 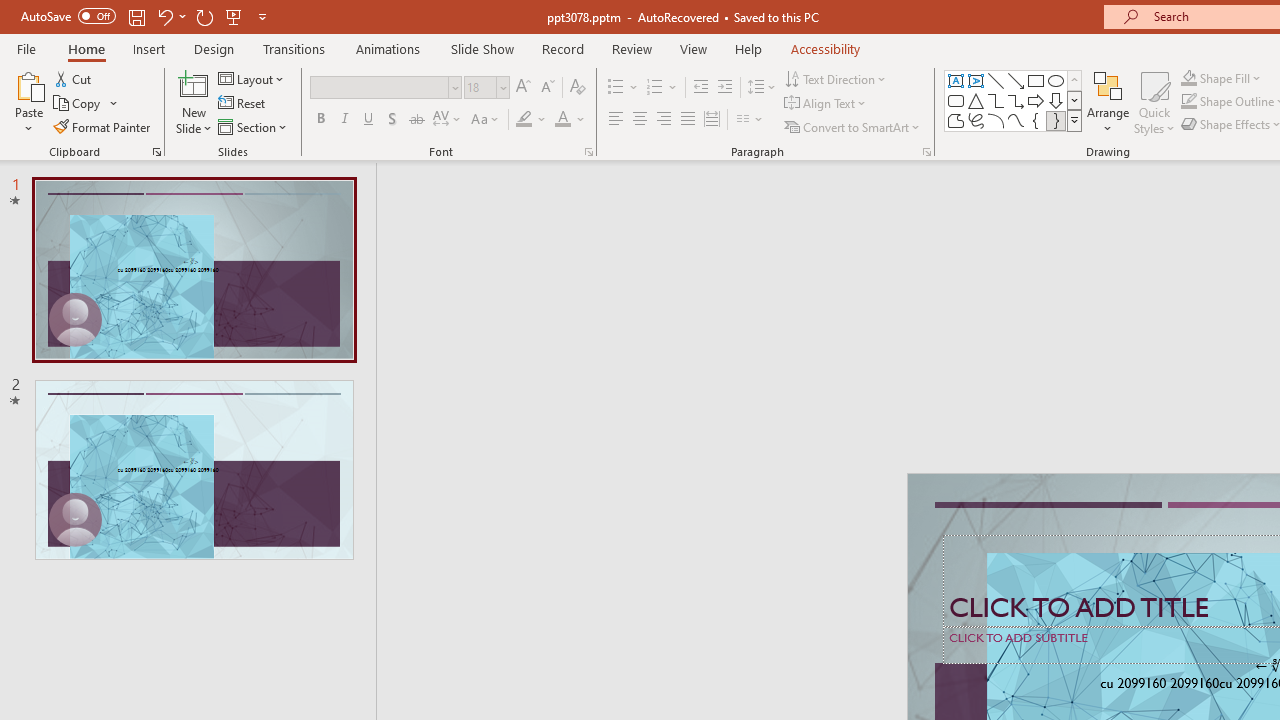 What do you see at coordinates (616, 88) in the screenshot?
I see `Bullets` at bounding box center [616, 88].